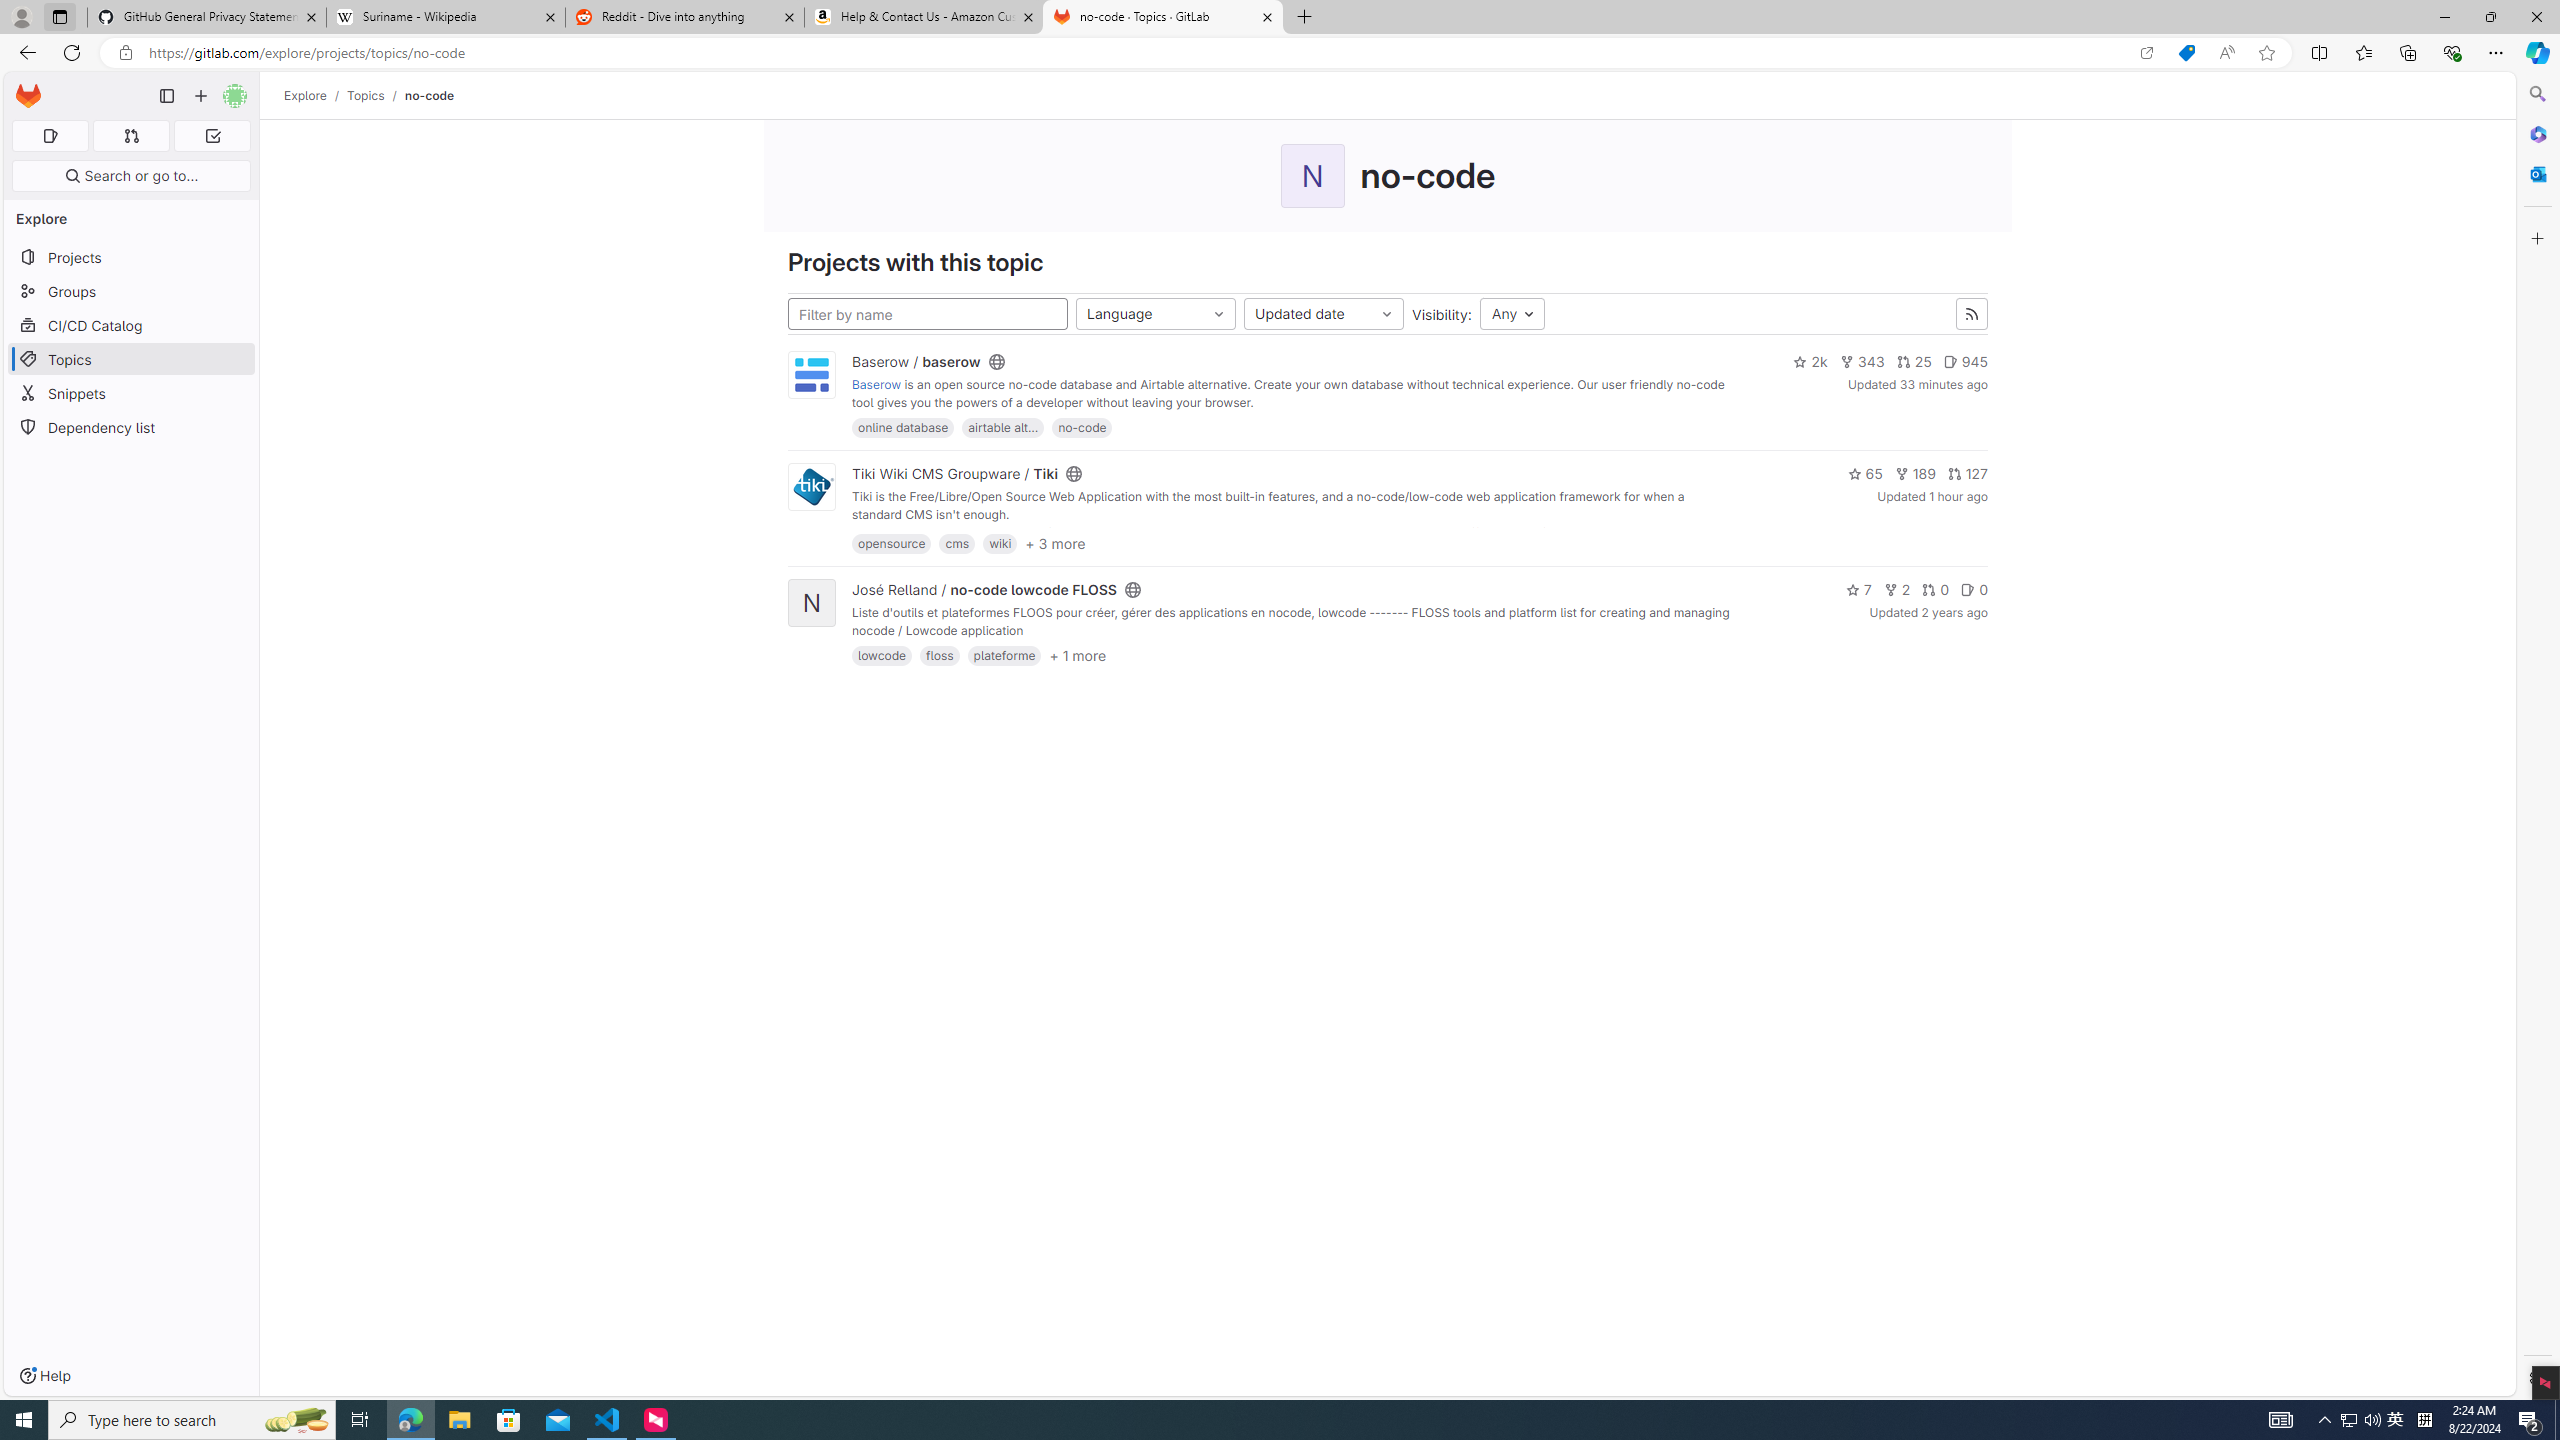  I want to click on Language, so click(1156, 314).